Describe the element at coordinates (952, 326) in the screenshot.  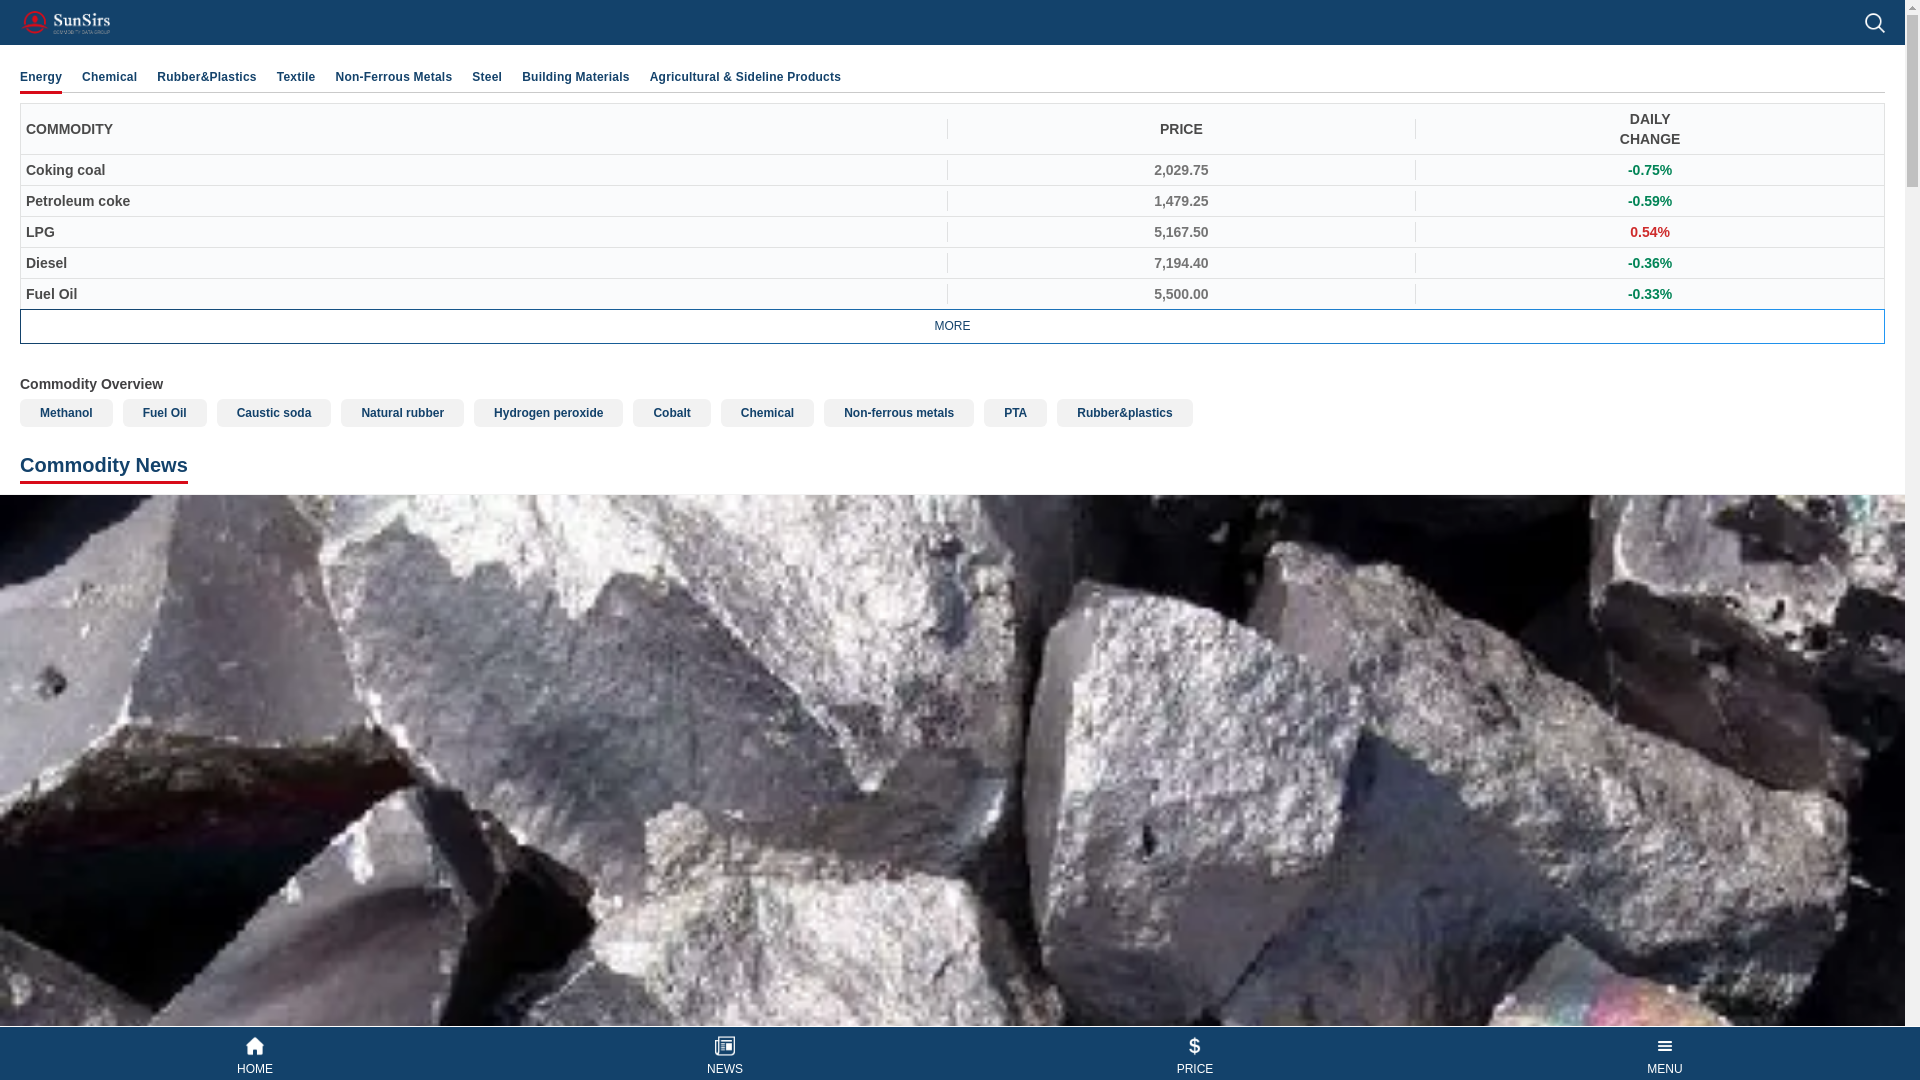
I see `MORE` at that location.